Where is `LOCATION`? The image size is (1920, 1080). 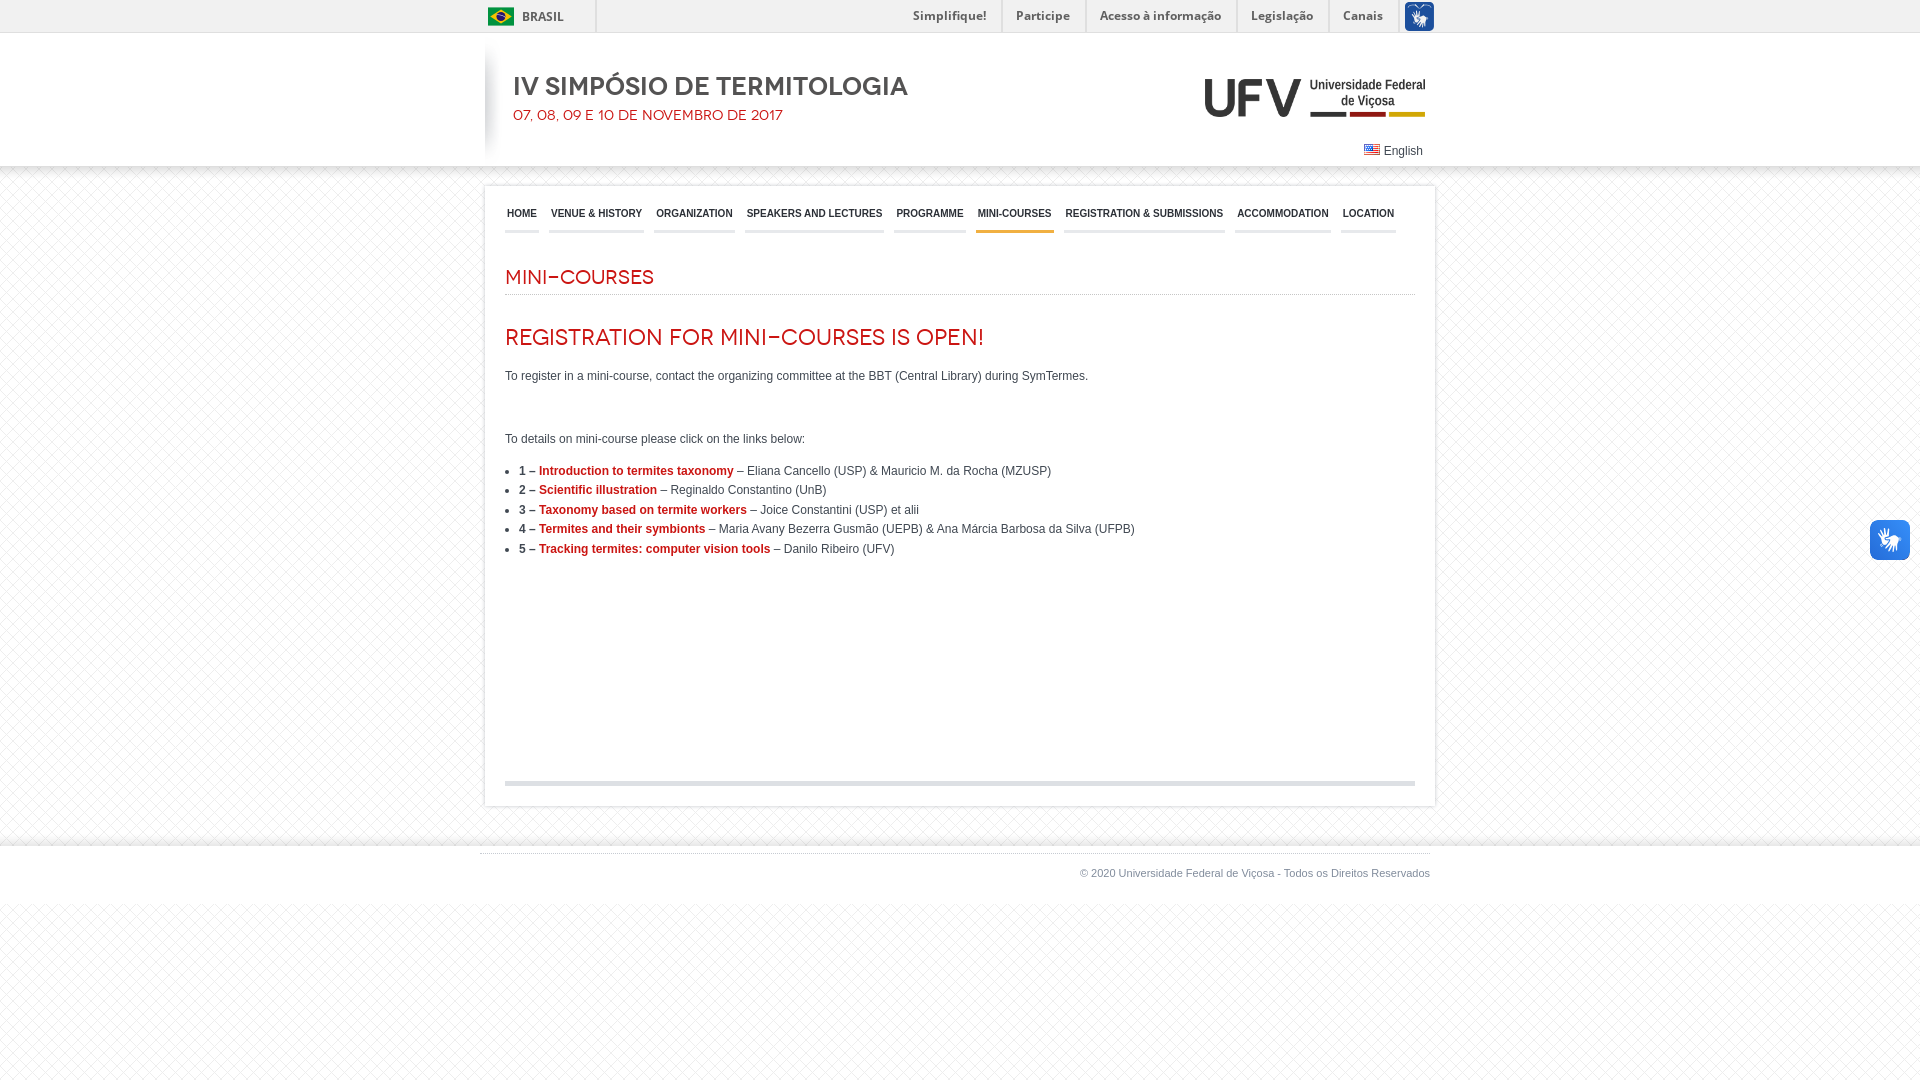 LOCATION is located at coordinates (1368, 220).